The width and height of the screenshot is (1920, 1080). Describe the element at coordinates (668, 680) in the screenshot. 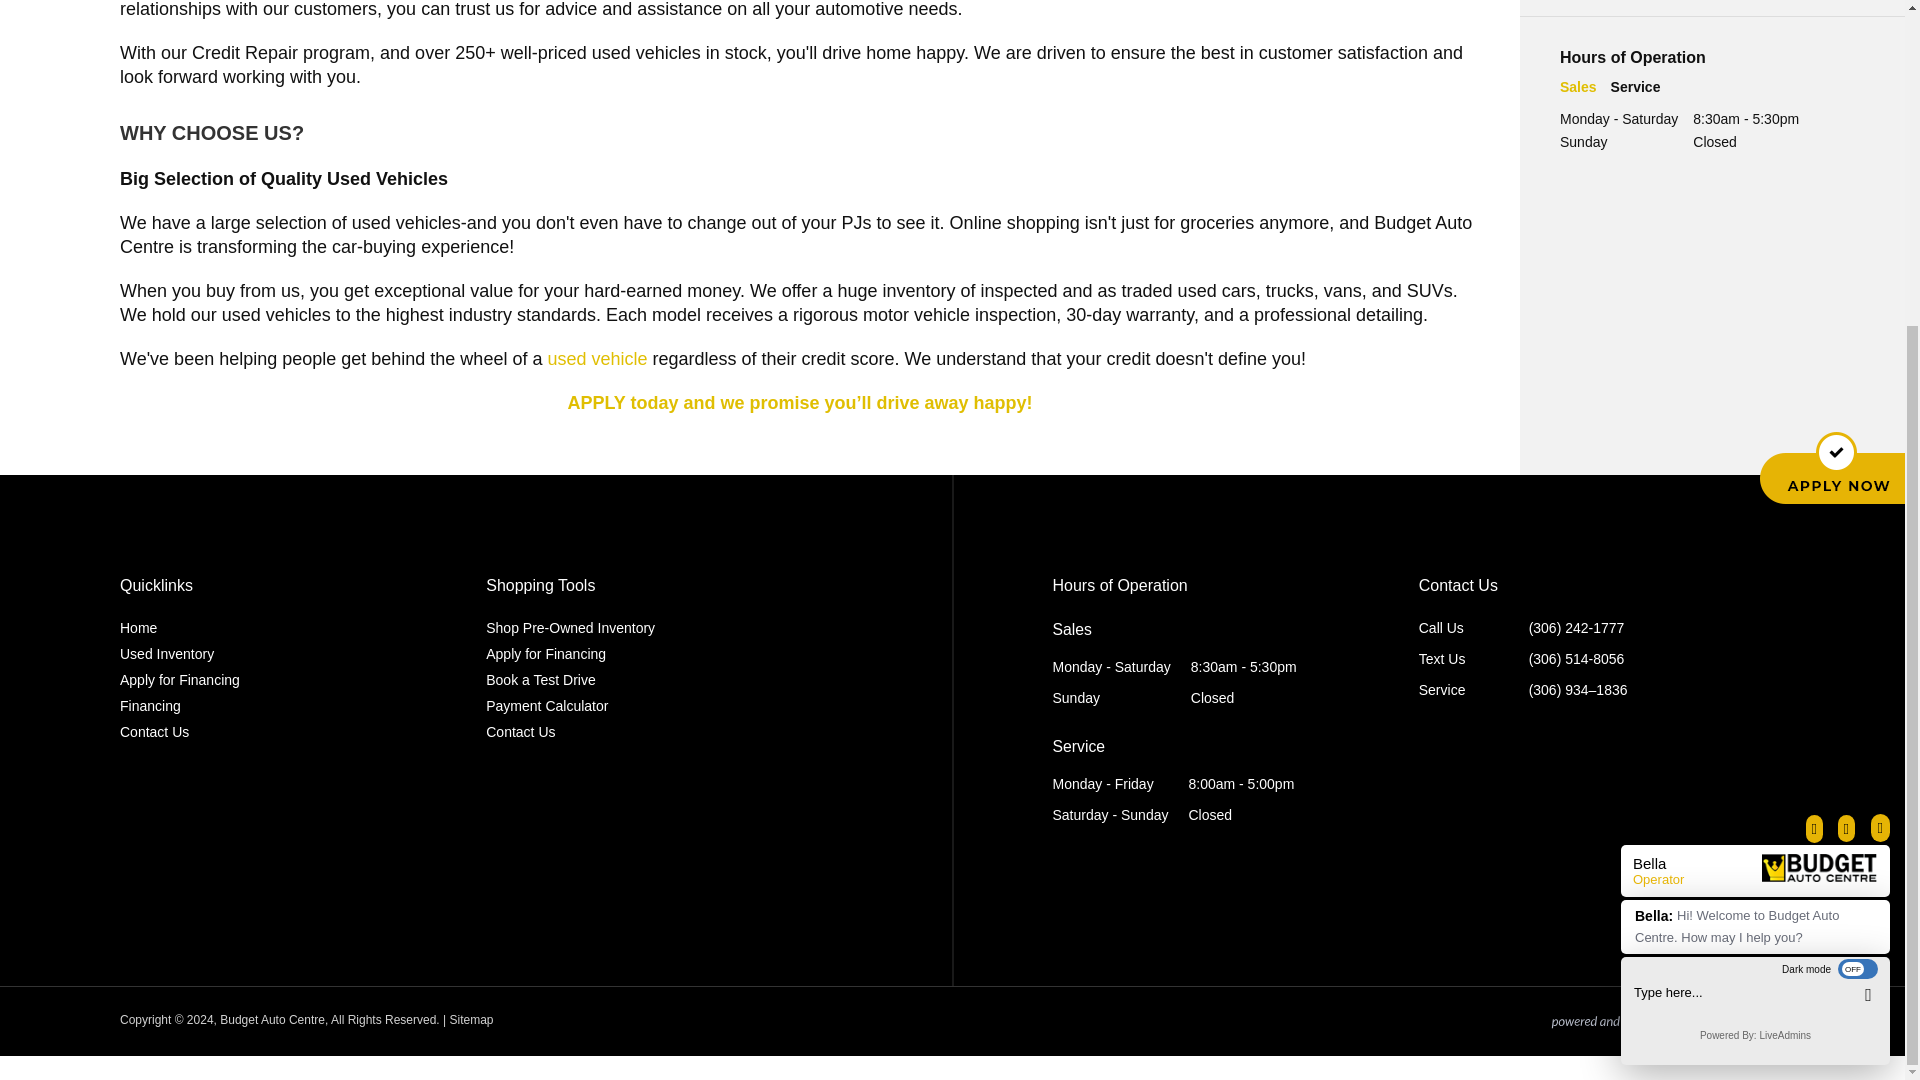

I see `Book a Test Drive` at that location.